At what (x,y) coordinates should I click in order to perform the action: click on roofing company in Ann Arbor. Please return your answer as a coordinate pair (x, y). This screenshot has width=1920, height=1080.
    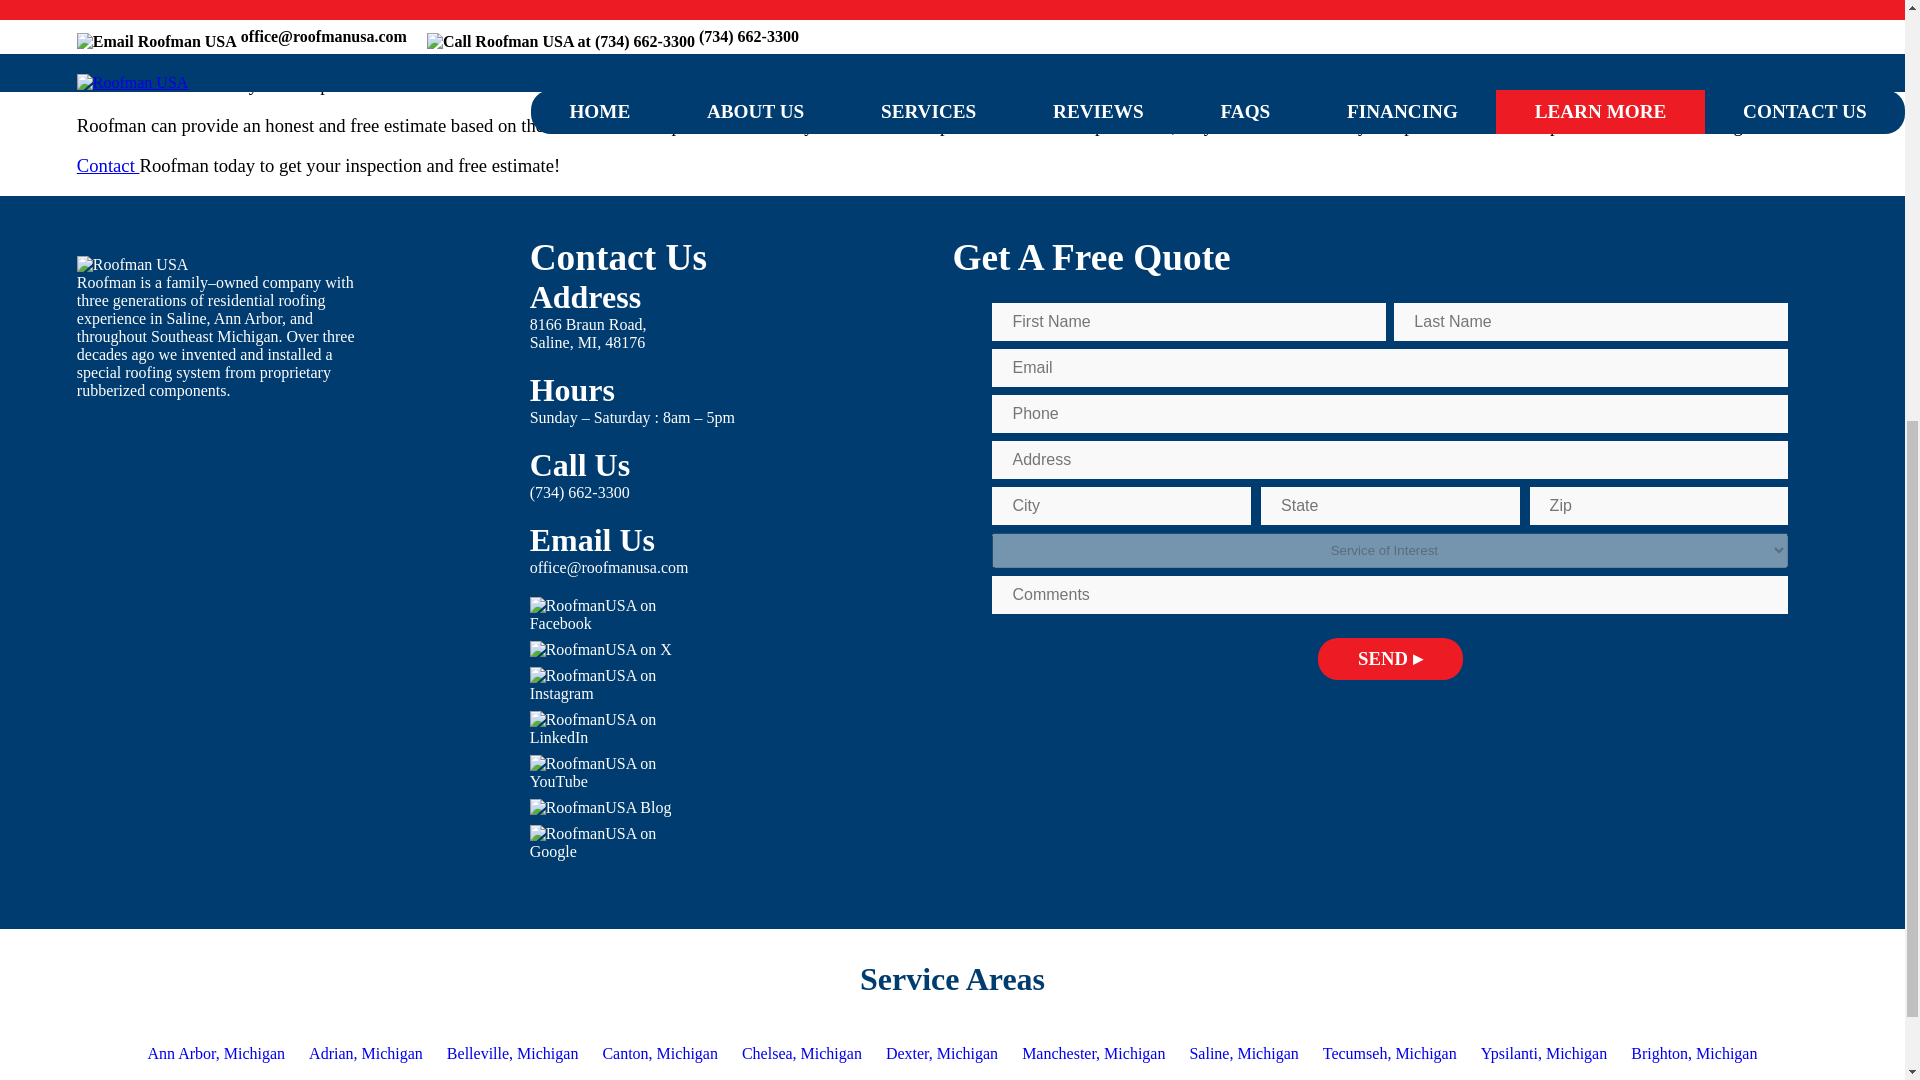
    Looking at the image, I should click on (216, 7).